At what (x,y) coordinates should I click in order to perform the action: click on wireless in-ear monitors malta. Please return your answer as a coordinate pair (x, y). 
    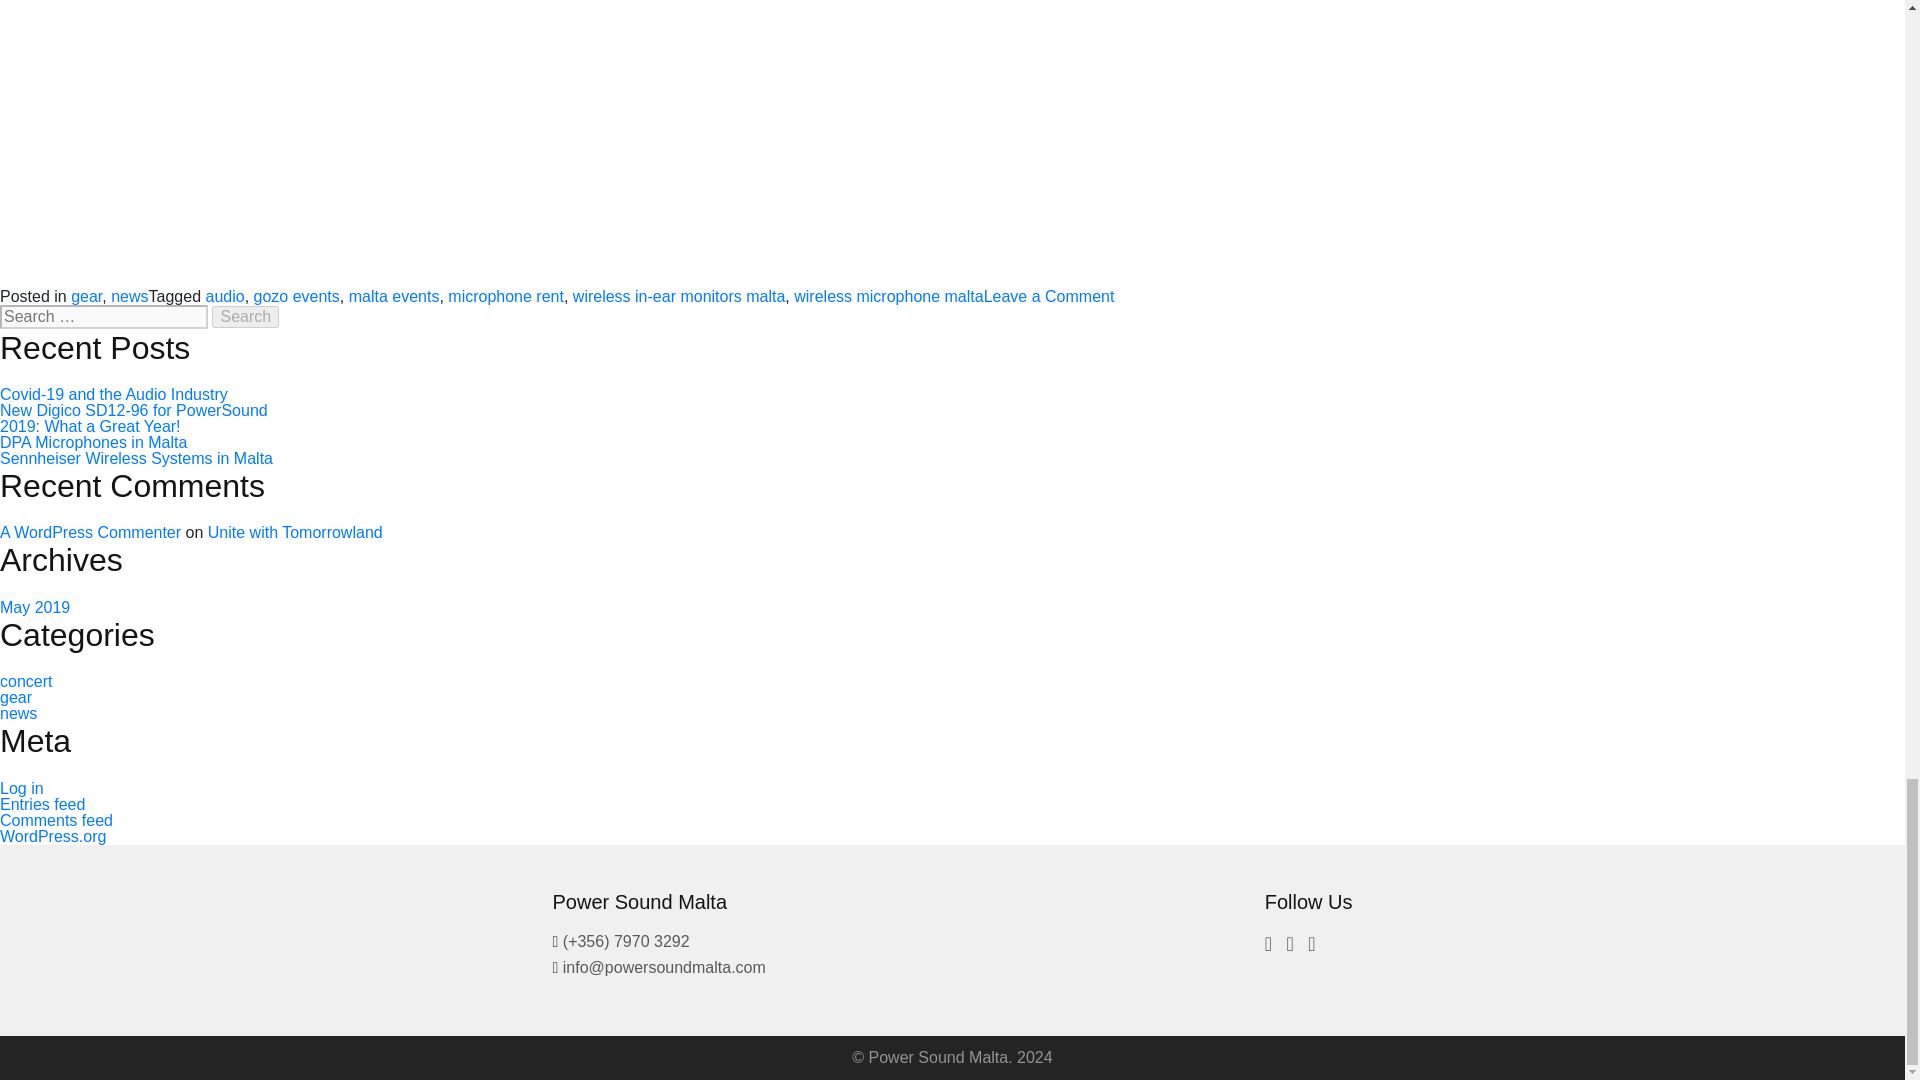
    Looking at the image, I should click on (678, 296).